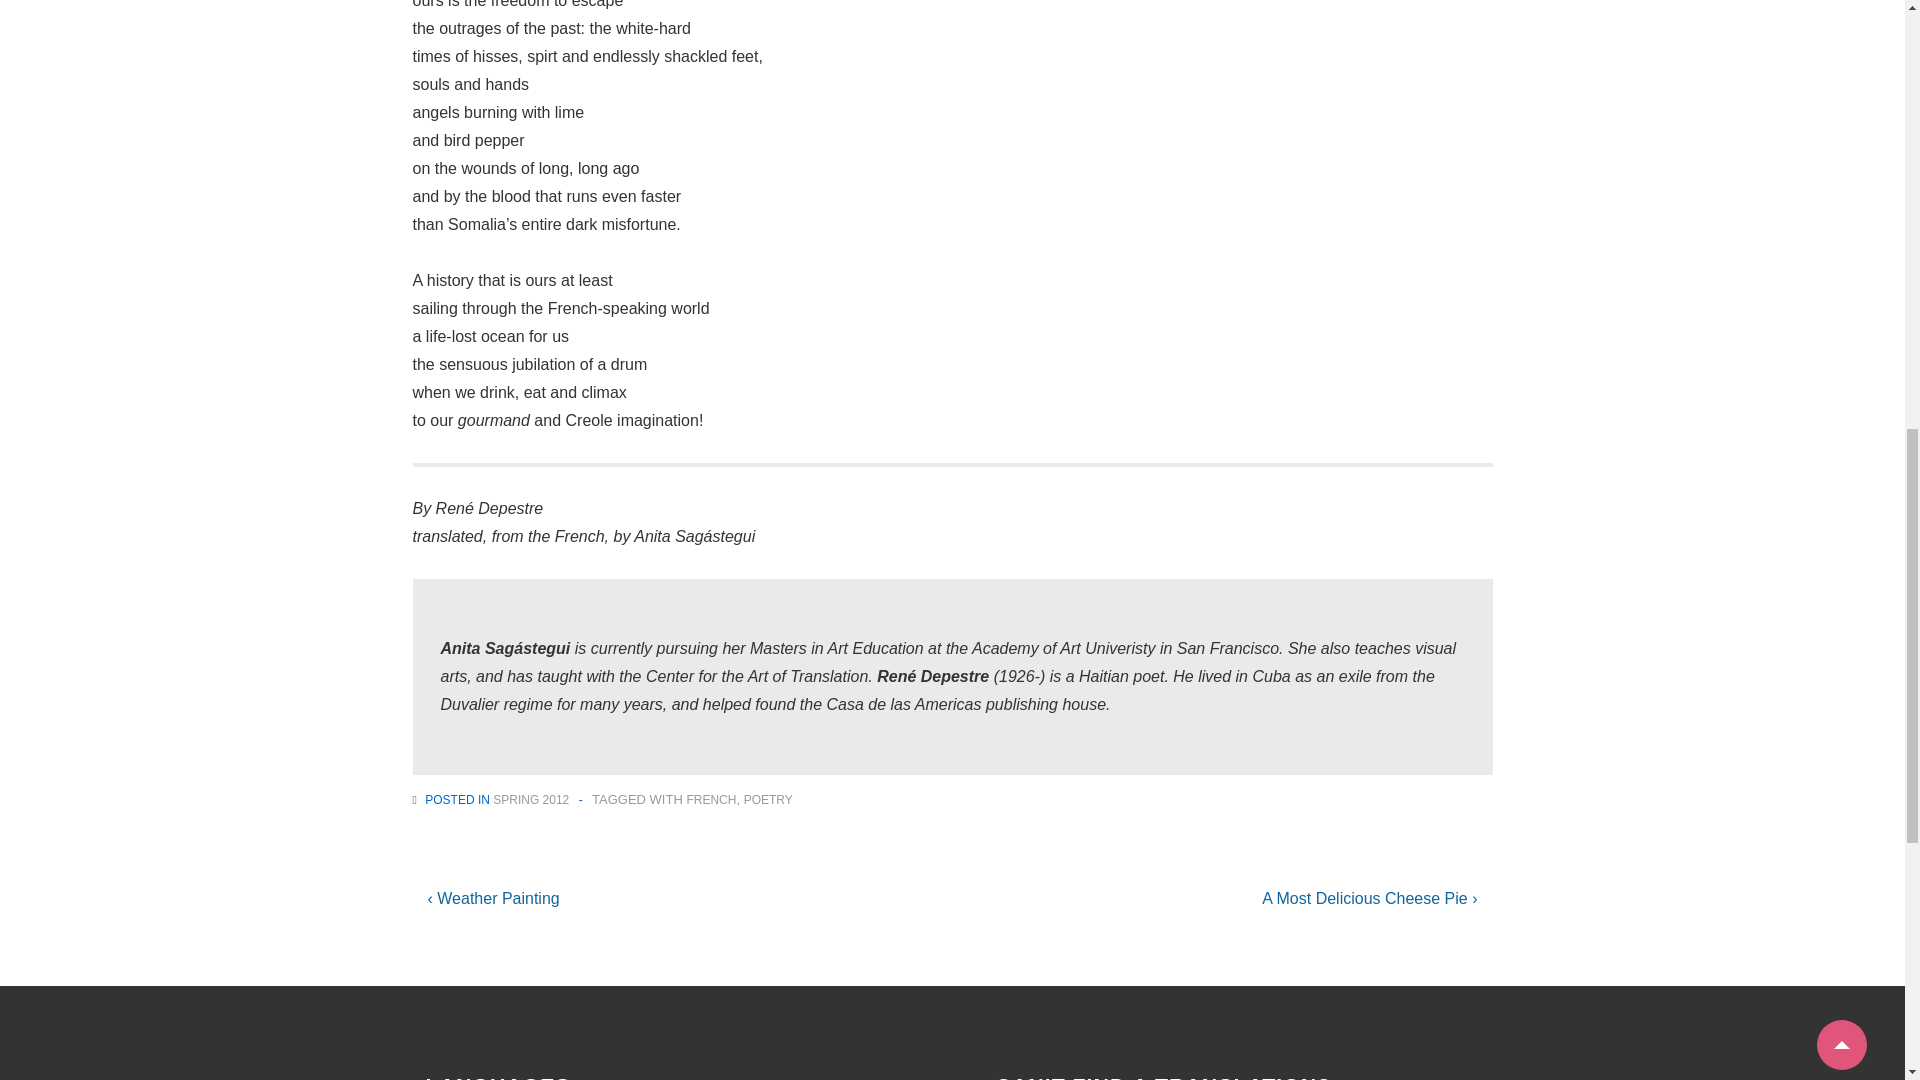 The height and width of the screenshot is (1080, 1920). Describe the element at coordinates (710, 799) in the screenshot. I see `FRENCH` at that location.